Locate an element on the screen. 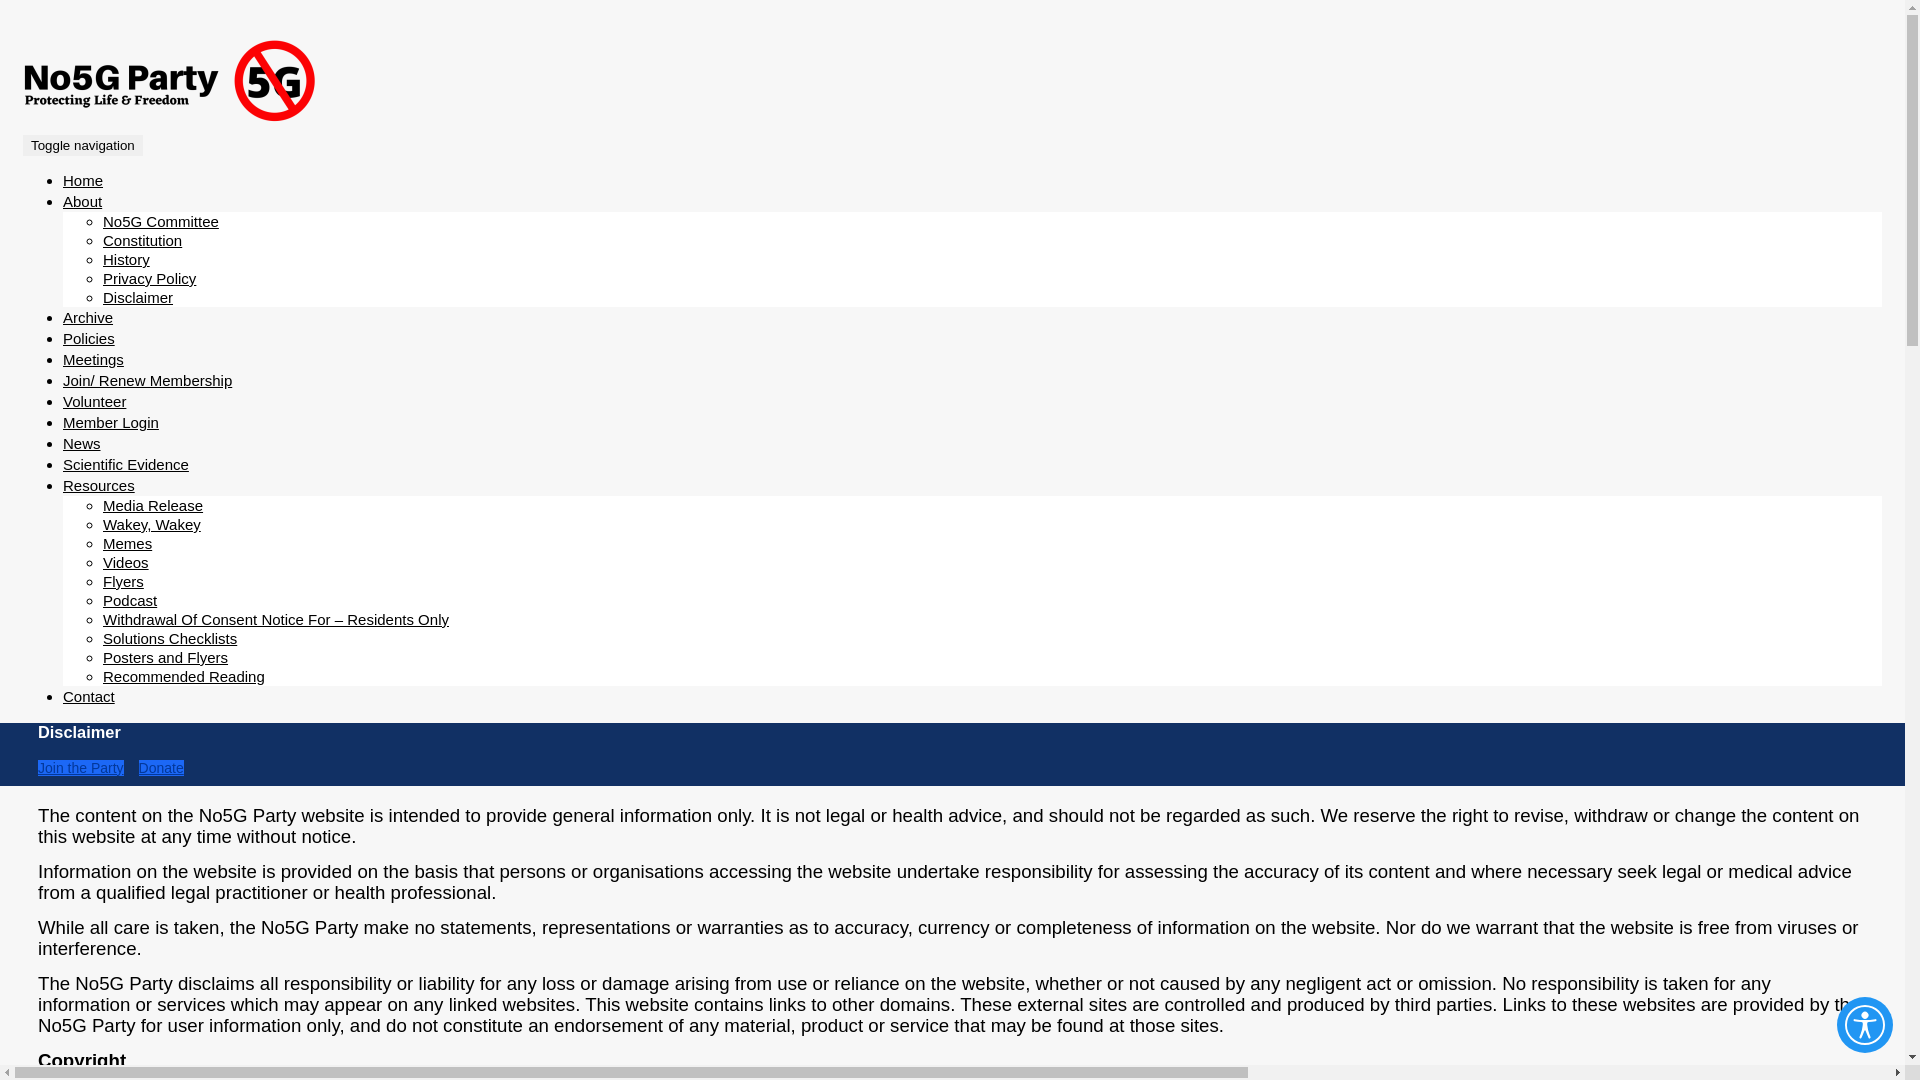  Flyers is located at coordinates (124, 582).